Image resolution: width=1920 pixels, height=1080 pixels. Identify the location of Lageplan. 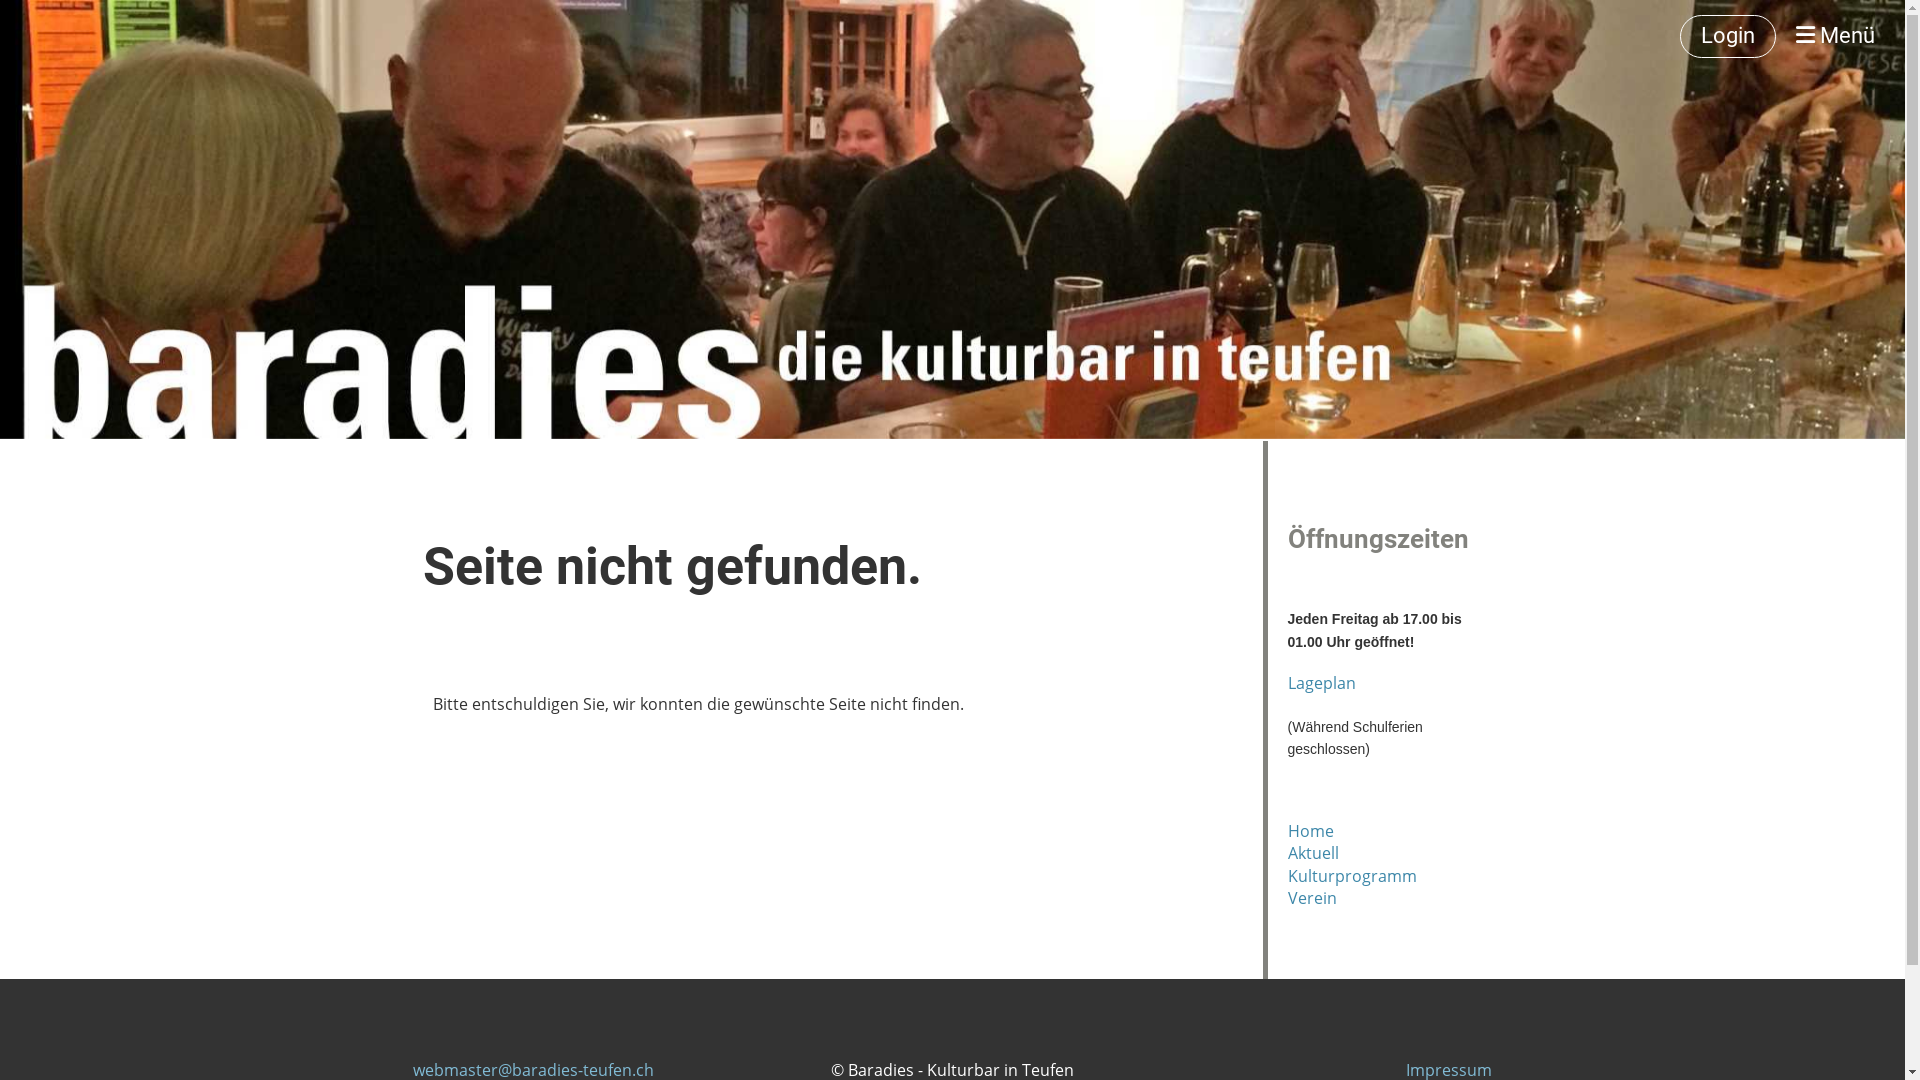
(1322, 683).